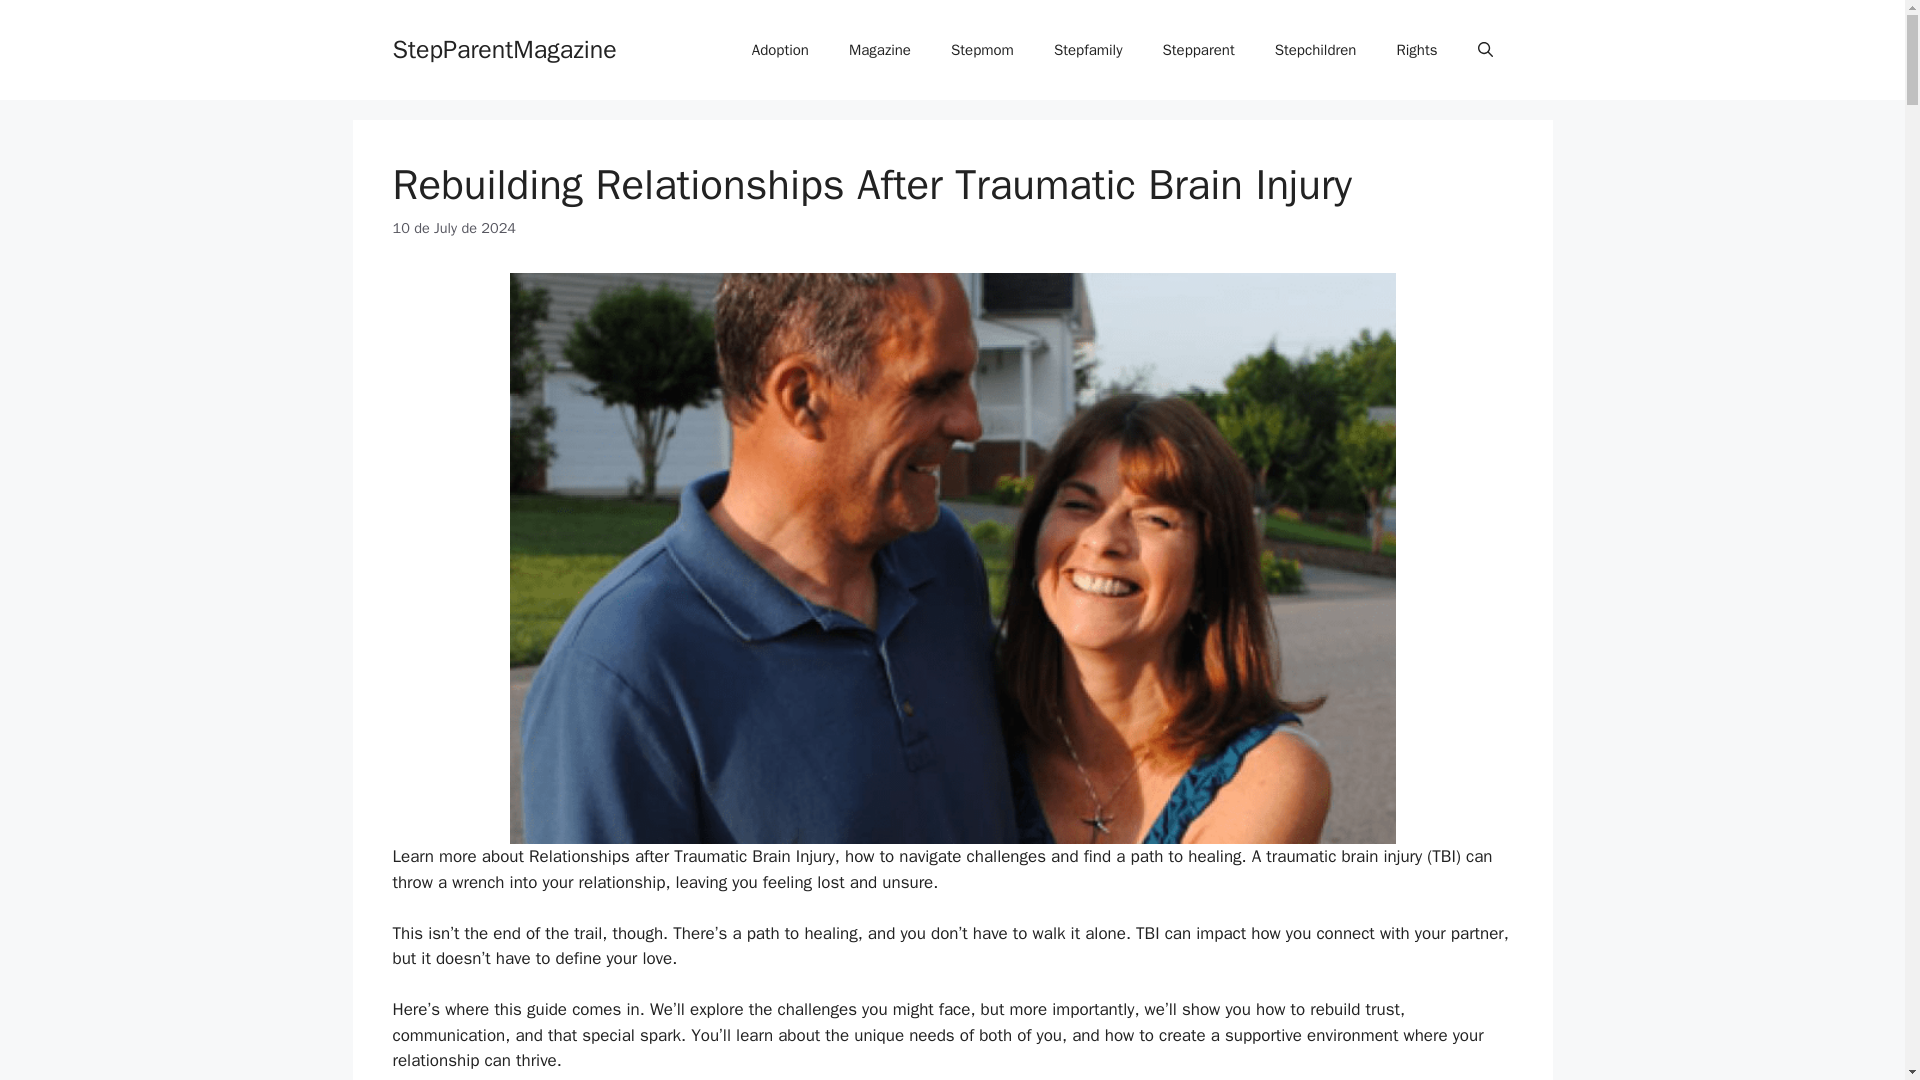 This screenshot has width=1920, height=1080. Describe the element at coordinates (1198, 50) in the screenshot. I see `Stepparent` at that location.